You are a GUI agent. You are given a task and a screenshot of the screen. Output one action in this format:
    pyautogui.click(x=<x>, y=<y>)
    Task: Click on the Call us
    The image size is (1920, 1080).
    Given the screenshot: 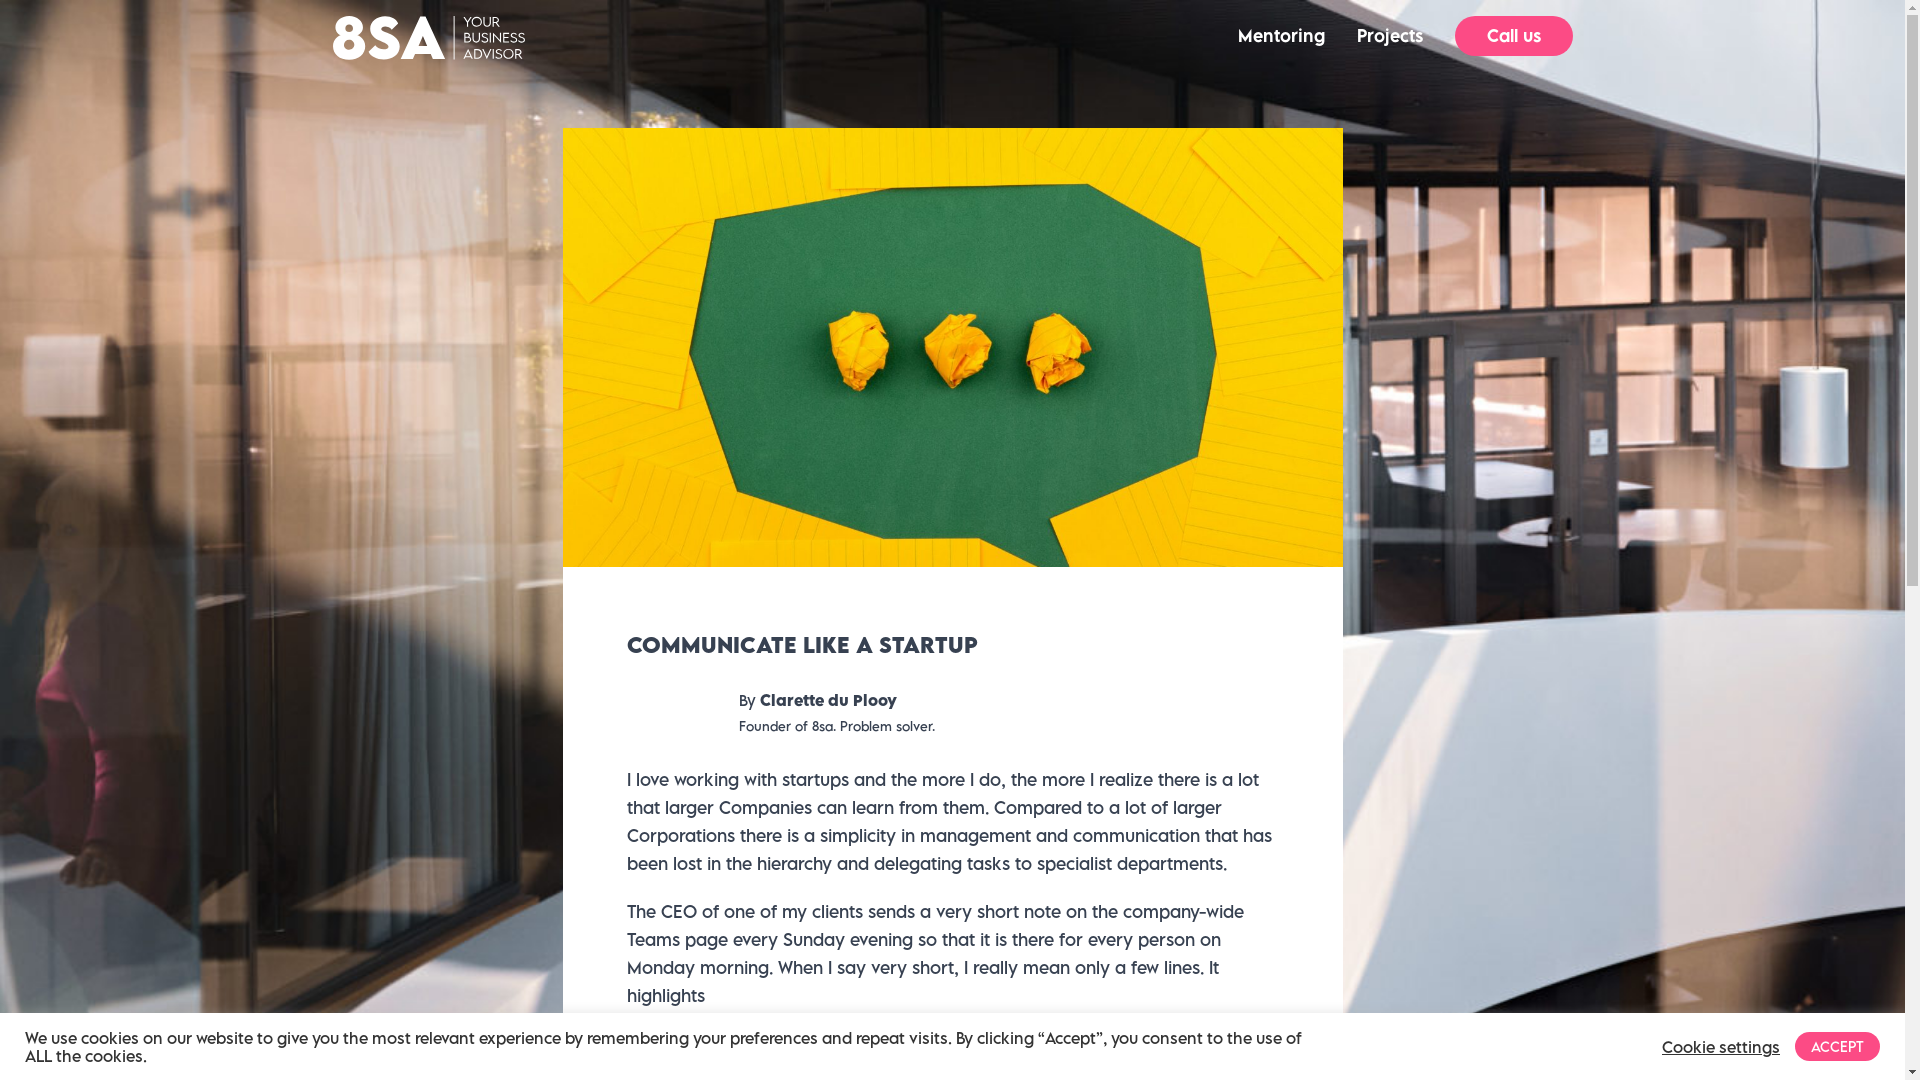 What is the action you would take?
    pyautogui.click(x=1513, y=36)
    